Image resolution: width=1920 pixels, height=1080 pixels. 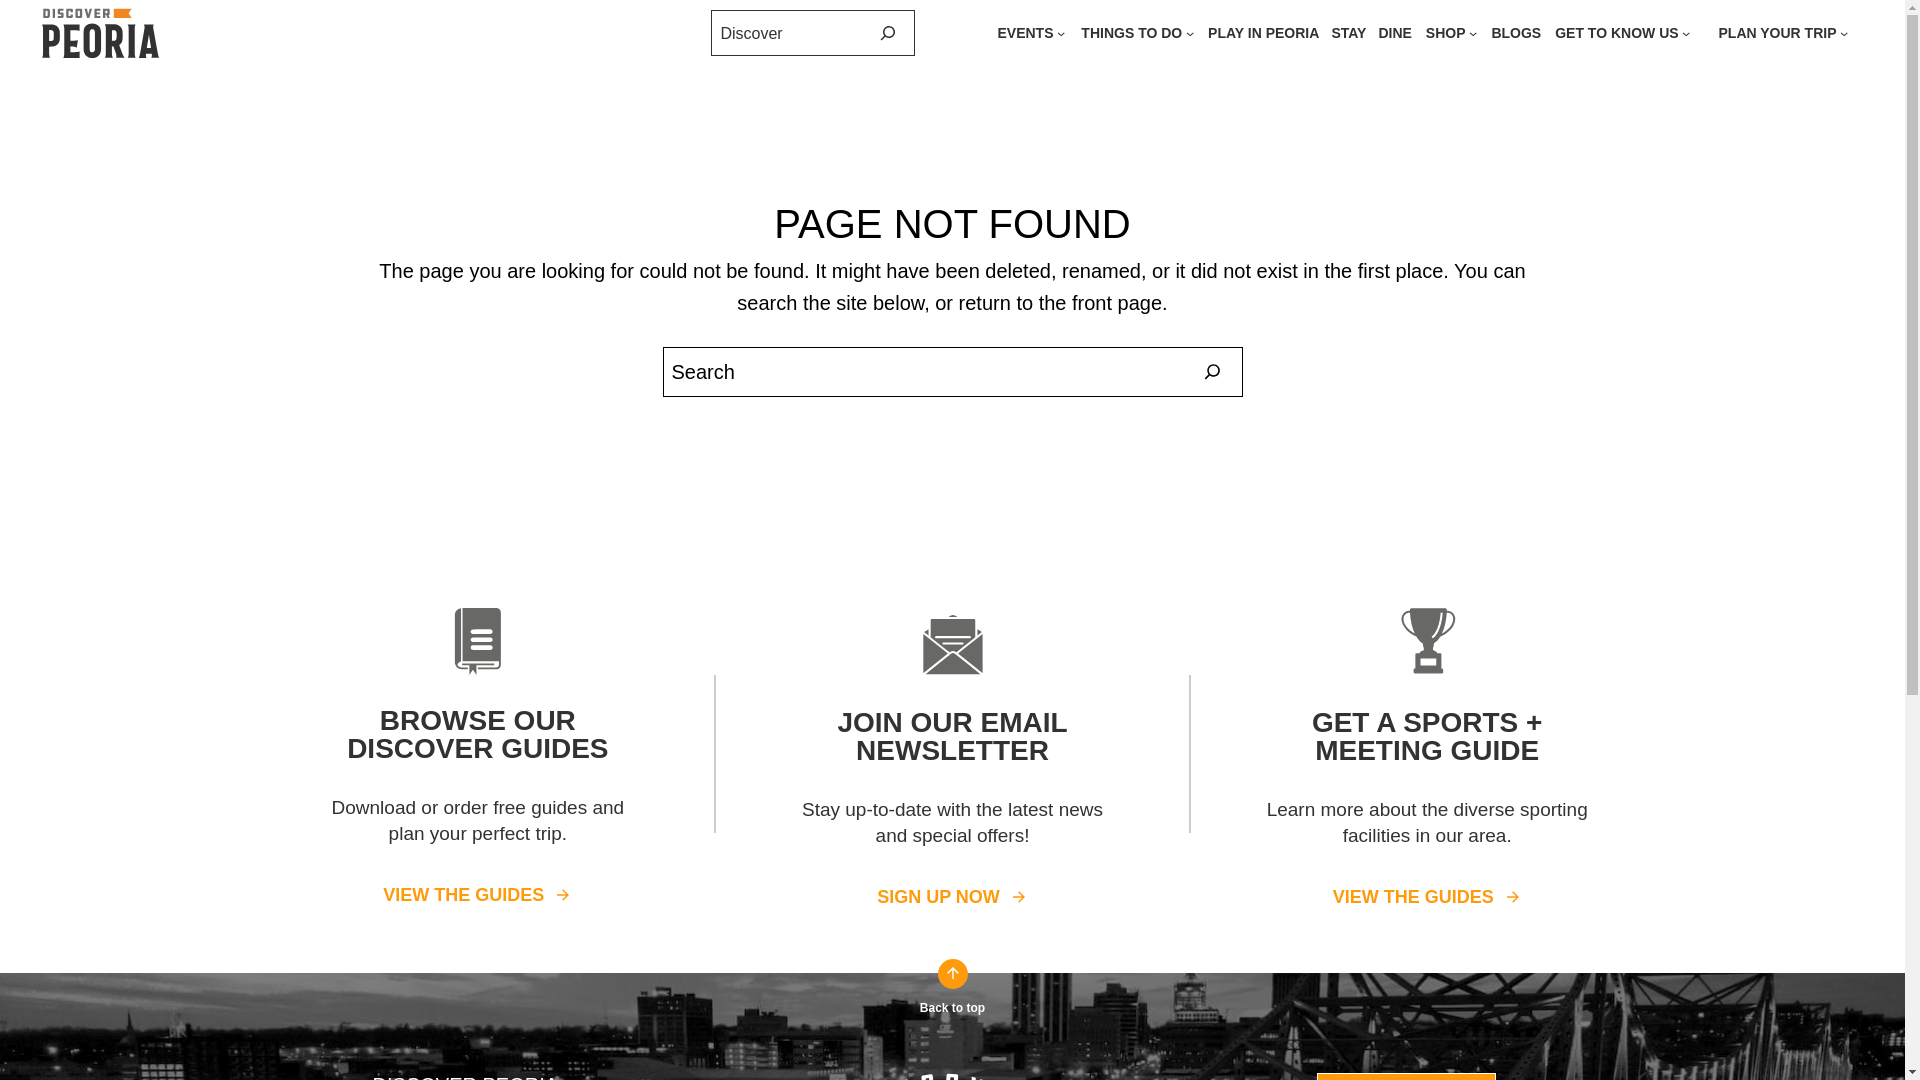 What do you see at coordinates (1263, 32) in the screenshot?
I see `PLAY IN PEORIA` at bounding box center [1263, 32].